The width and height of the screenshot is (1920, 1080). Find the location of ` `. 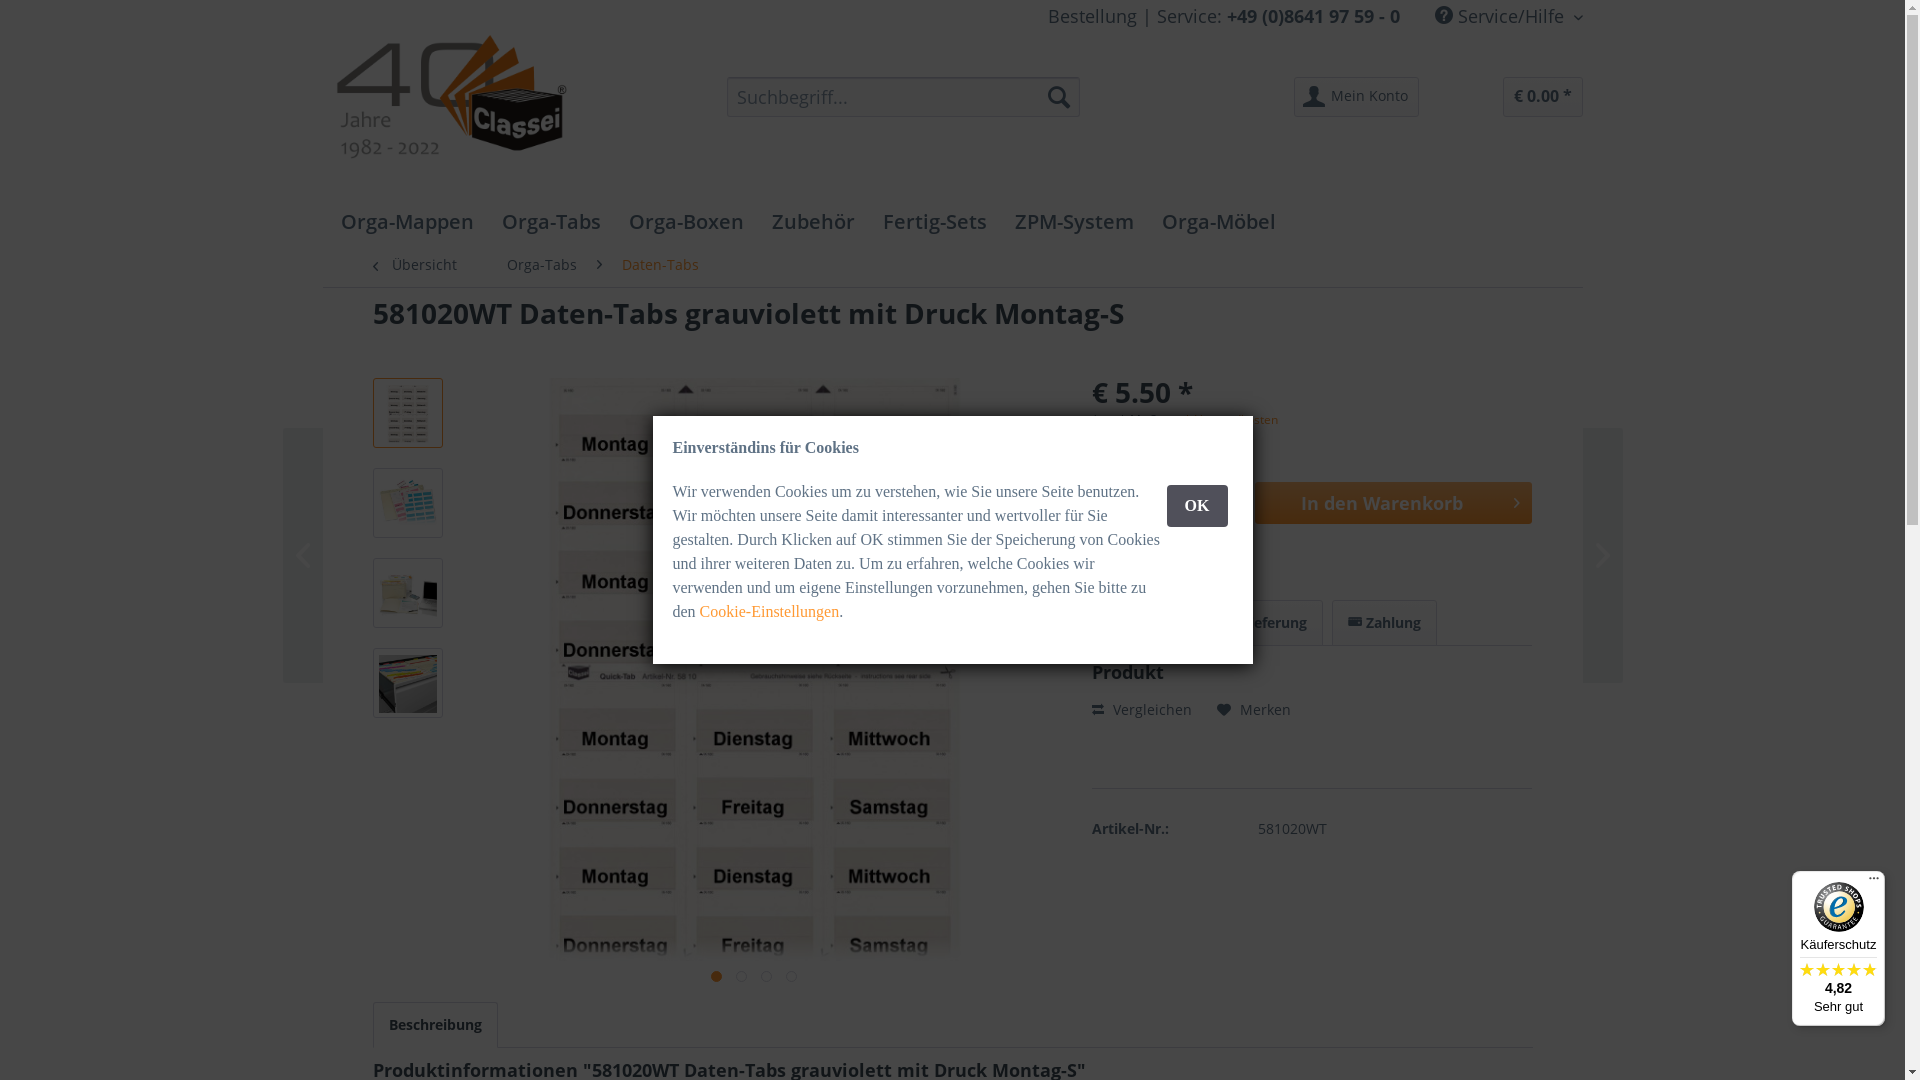

  is located at coordinates (792, 976).